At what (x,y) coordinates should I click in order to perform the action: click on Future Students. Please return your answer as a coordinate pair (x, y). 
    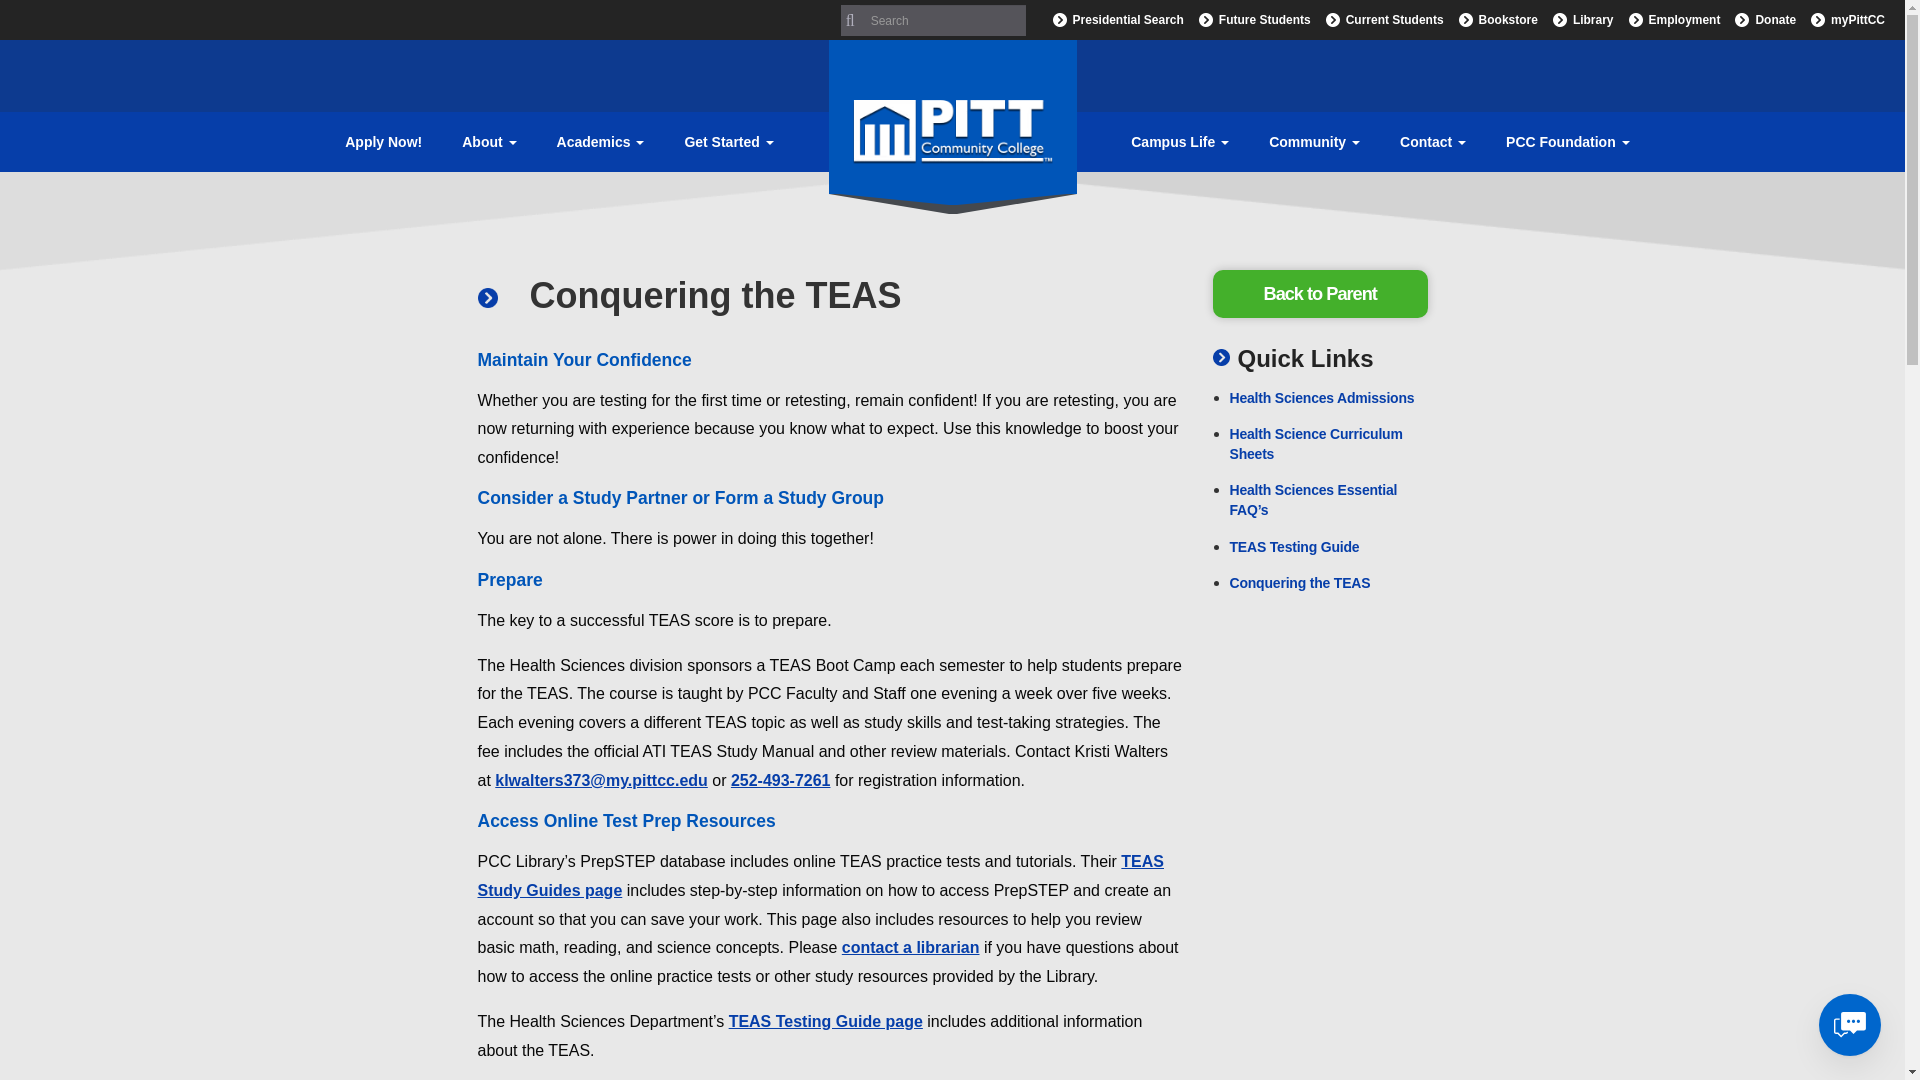
    Looking at the image, I should click on (1252, 20).